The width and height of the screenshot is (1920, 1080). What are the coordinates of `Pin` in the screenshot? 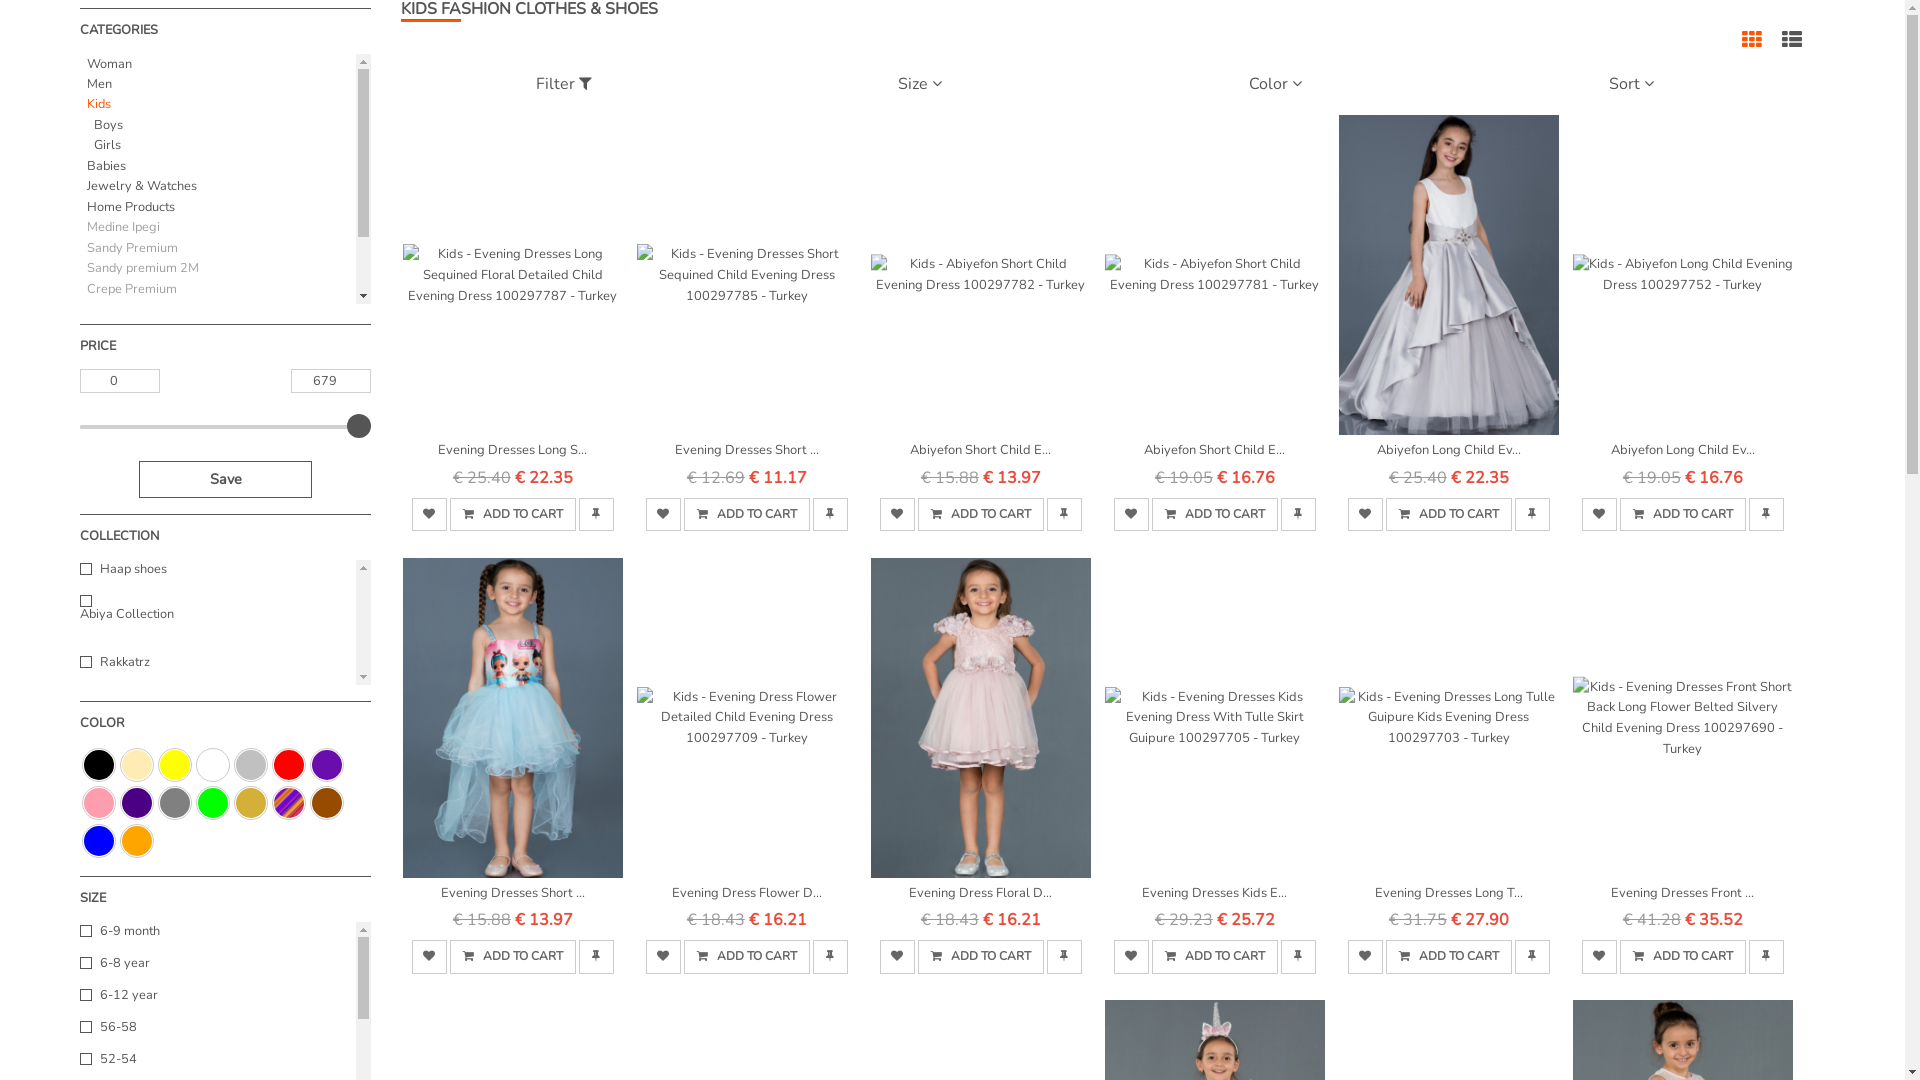 It's located at (1766, 514).